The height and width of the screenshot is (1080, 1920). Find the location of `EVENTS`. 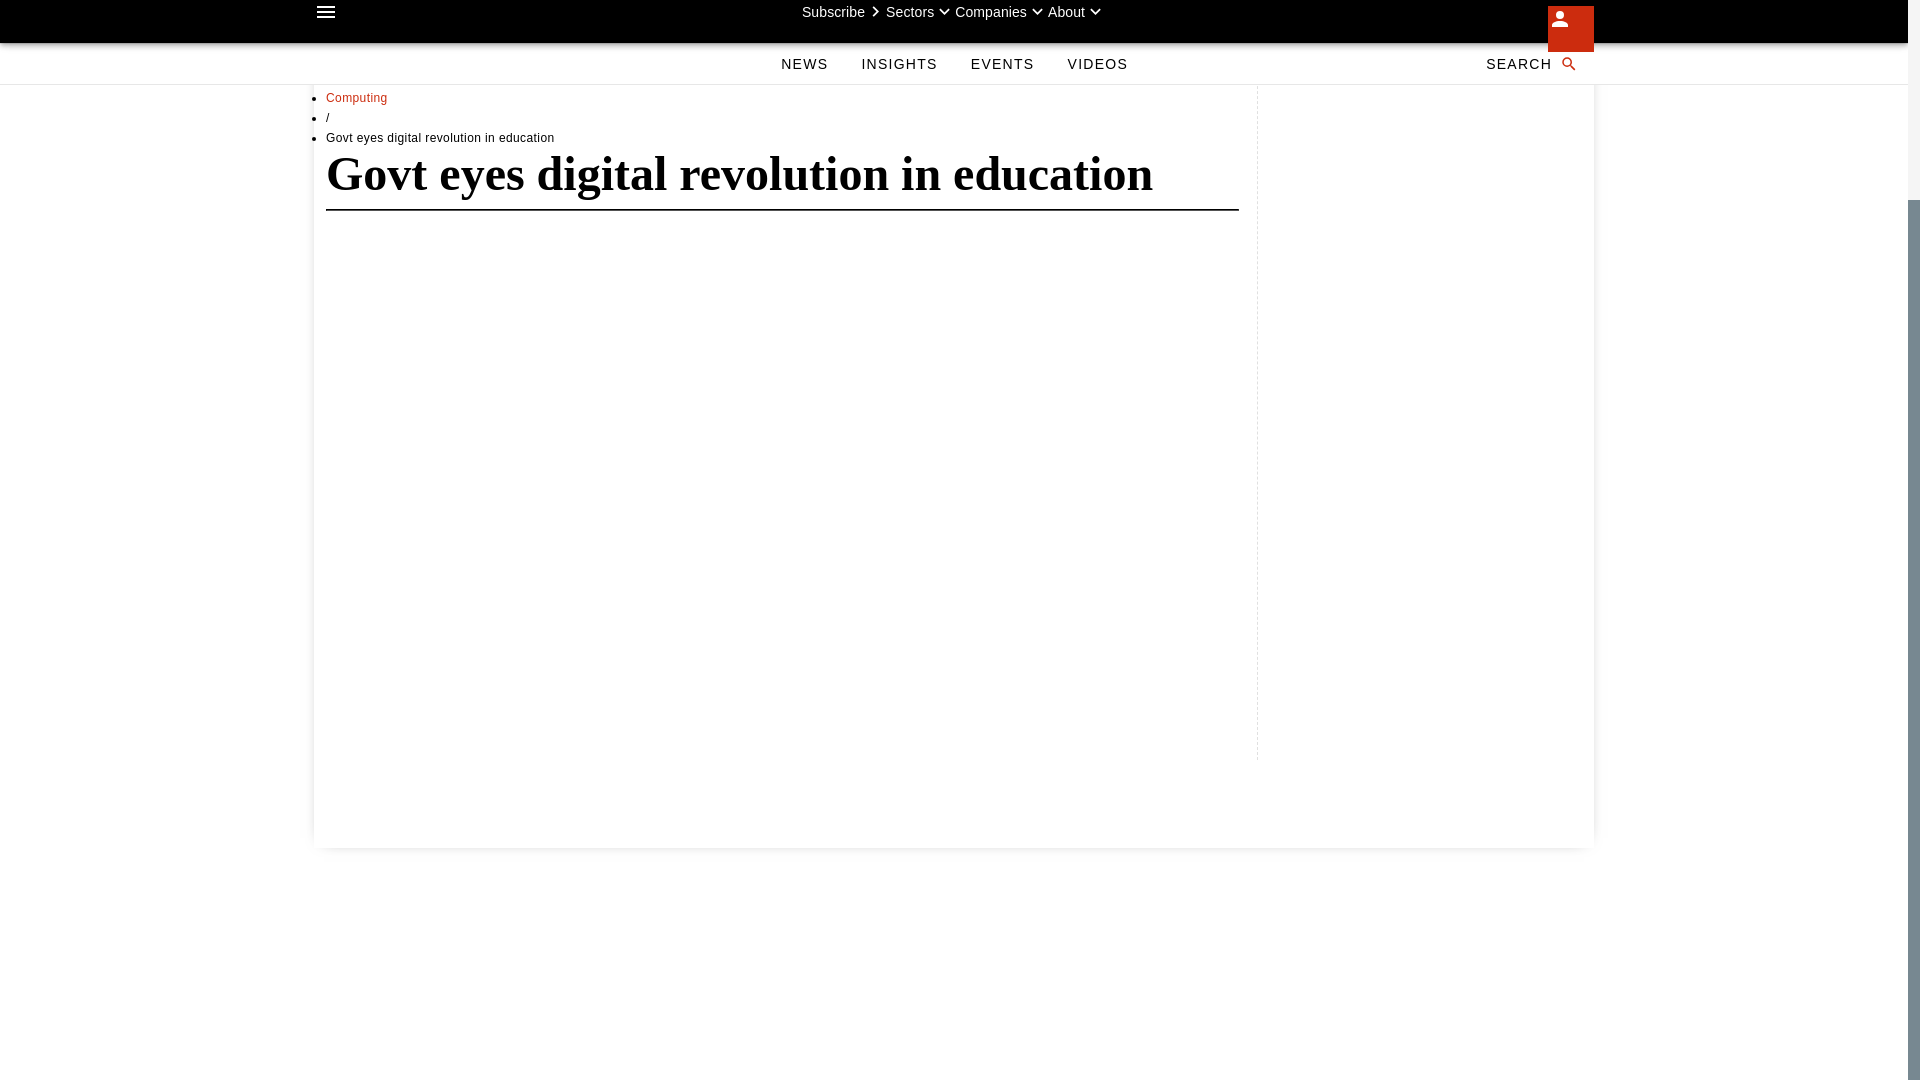

EVENTS is located at coordinates (1002, 30).